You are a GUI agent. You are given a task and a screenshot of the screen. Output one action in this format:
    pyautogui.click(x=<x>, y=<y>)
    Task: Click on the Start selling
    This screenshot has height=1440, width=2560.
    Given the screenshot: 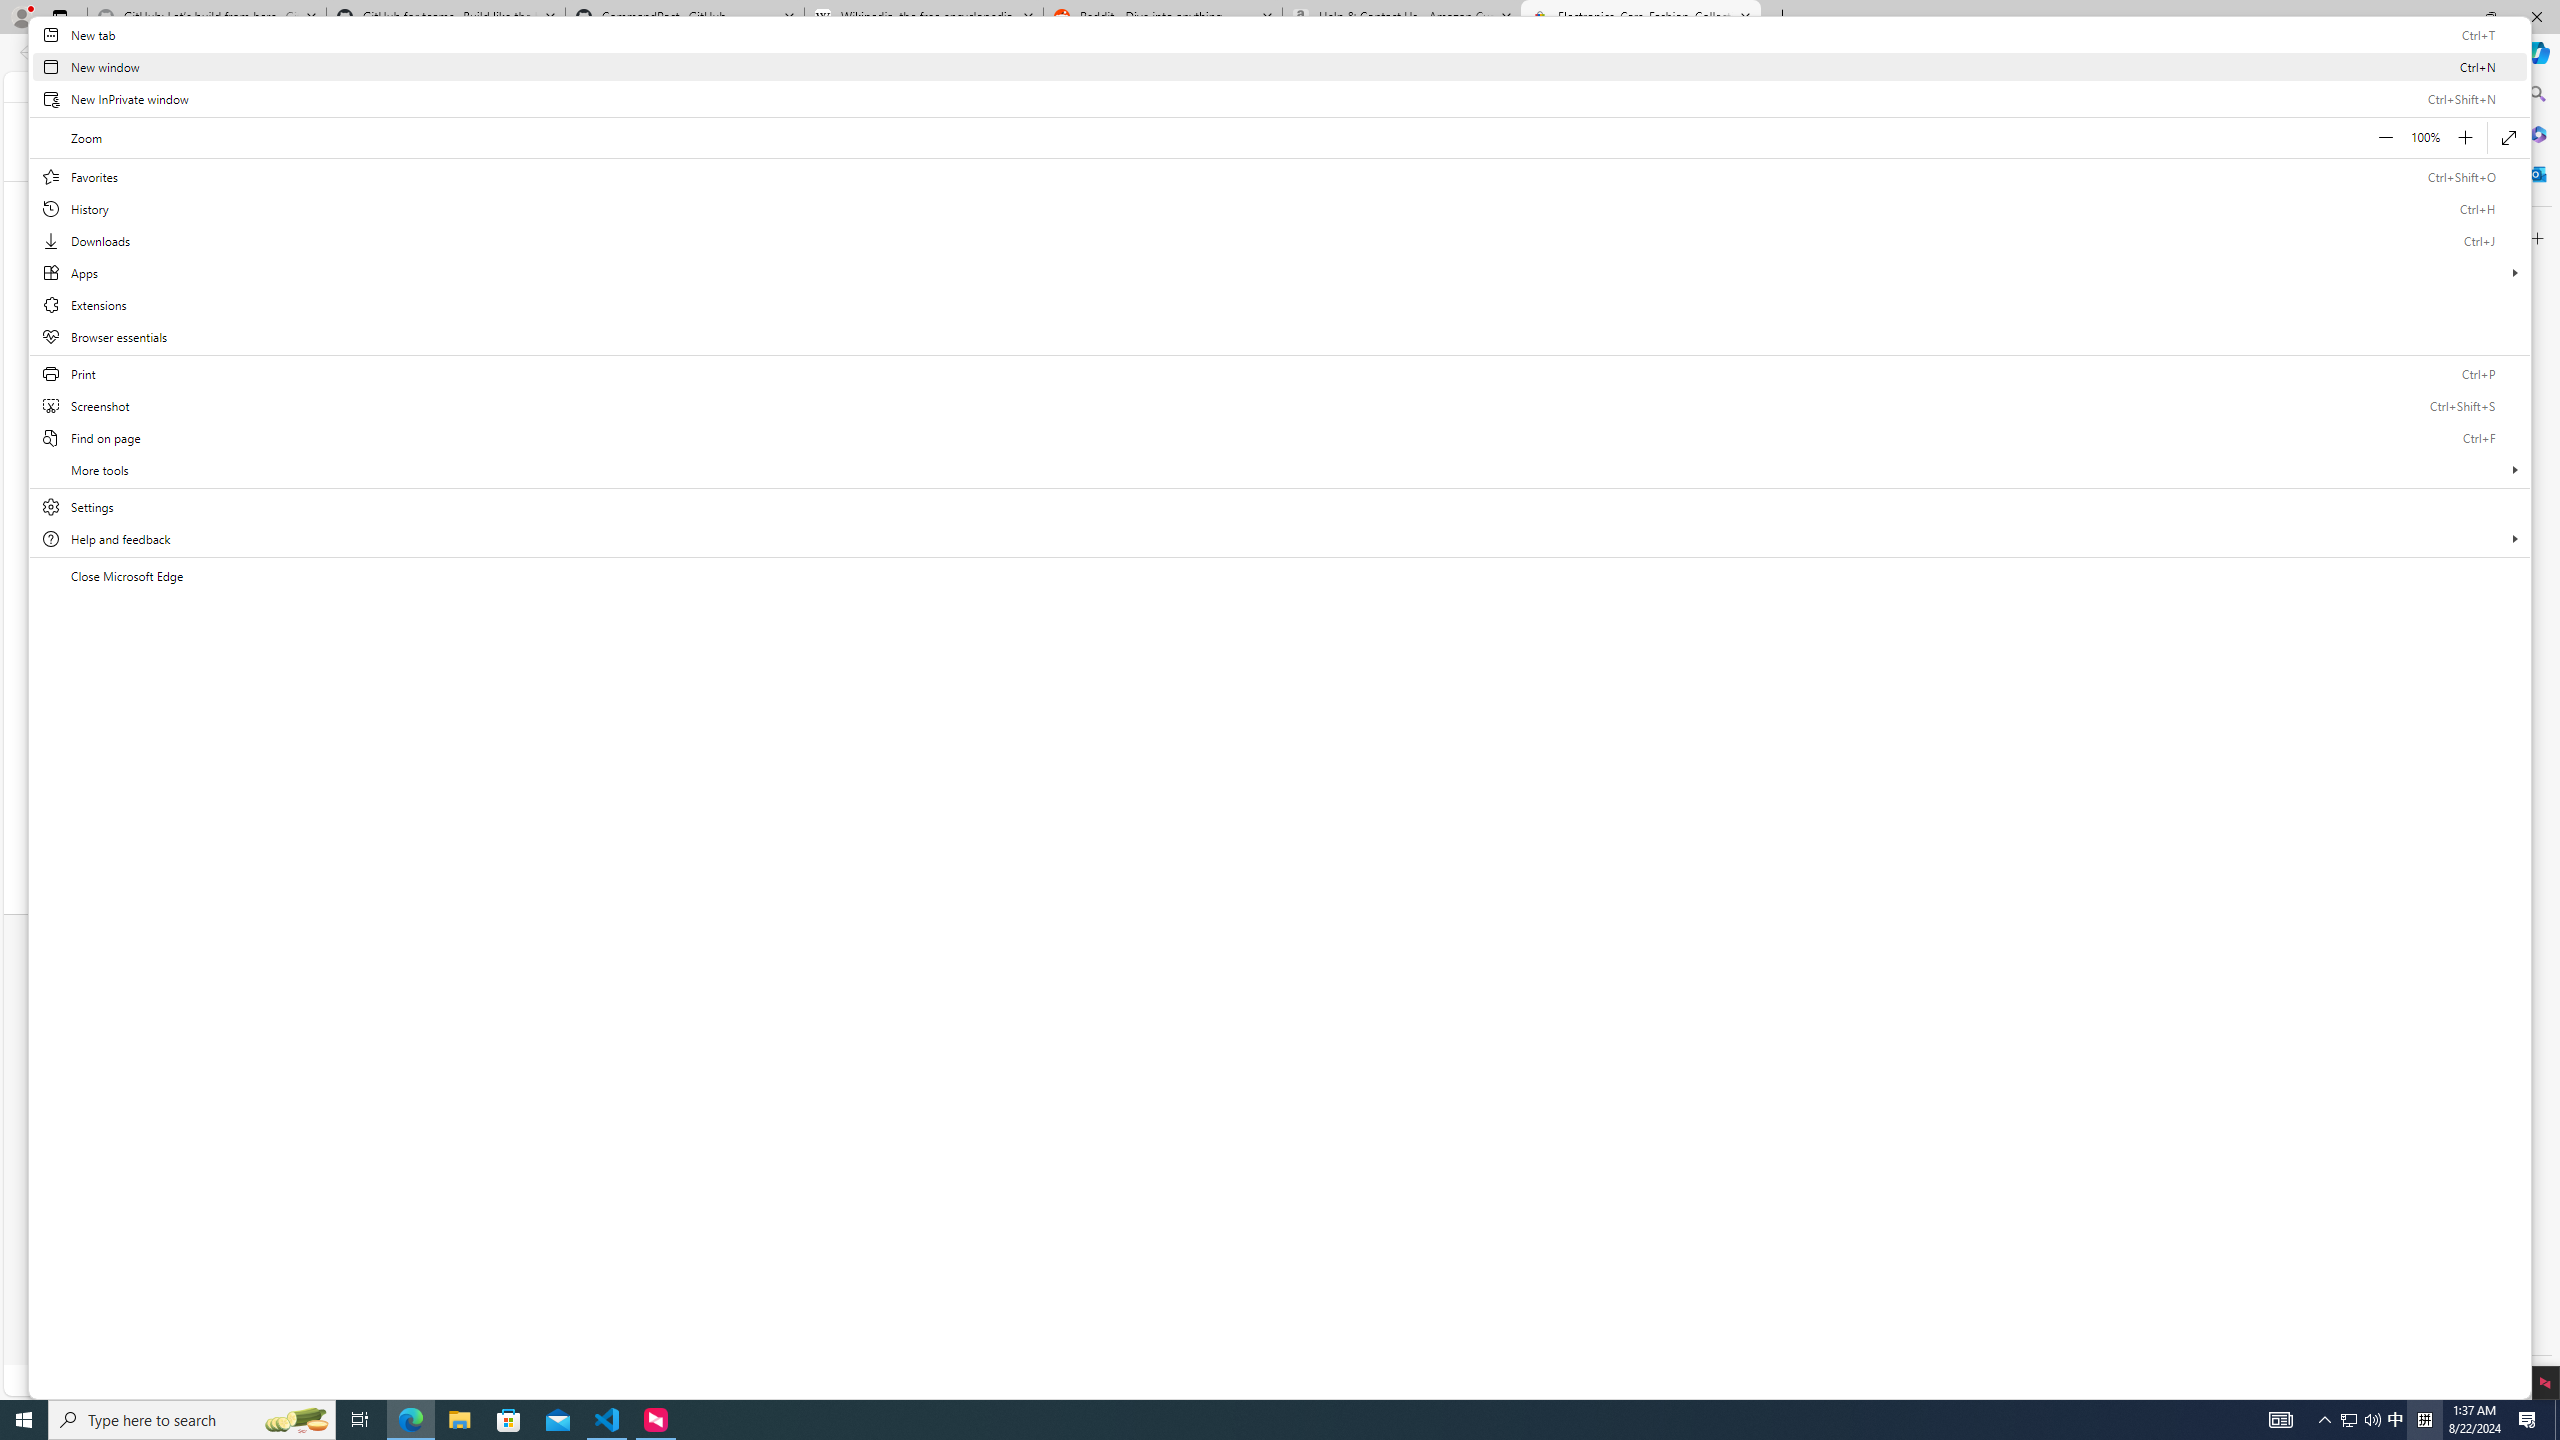 What is the action you would take?
    pyautogui.click(x=980, y=1008)
    